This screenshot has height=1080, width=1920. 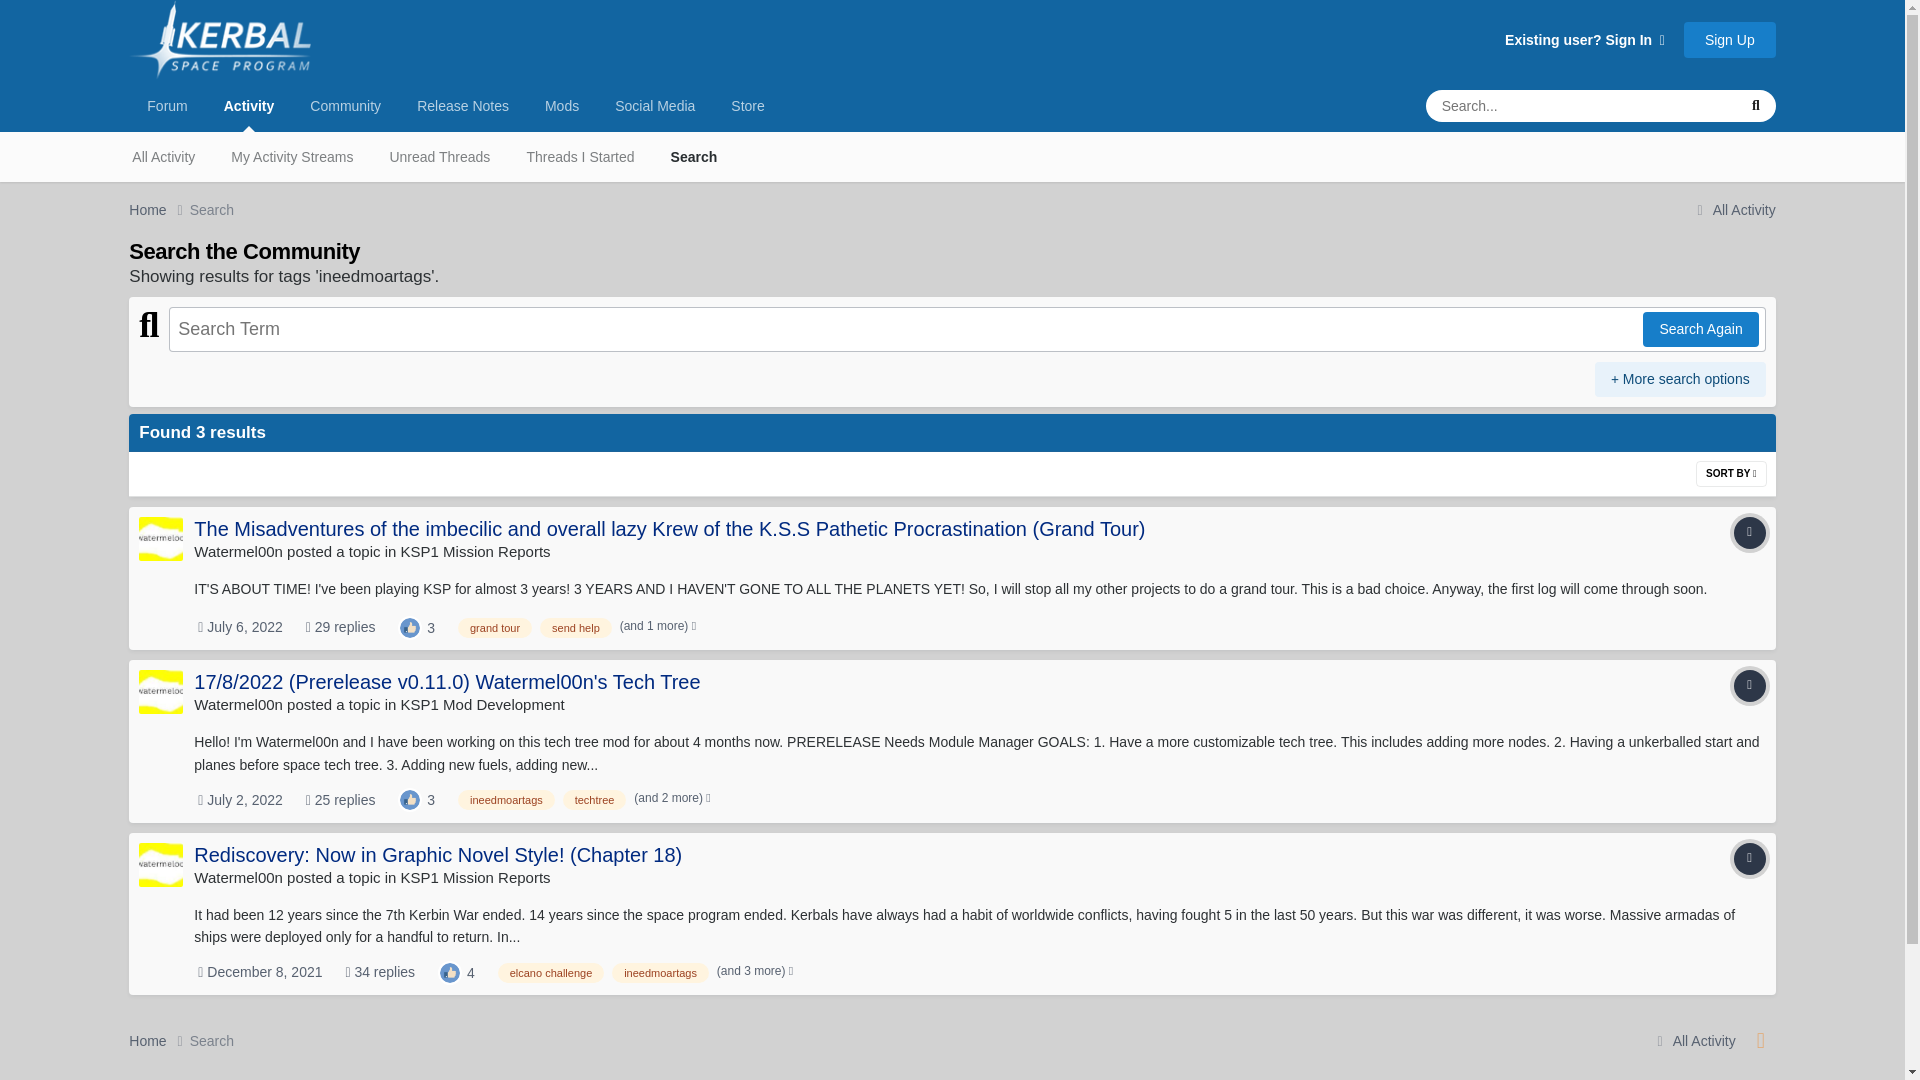 What do you see at coordinates (1584, 40) in the screenshot?
I see `Existing user? Sign In  ` at bounding box center [1584, 40].